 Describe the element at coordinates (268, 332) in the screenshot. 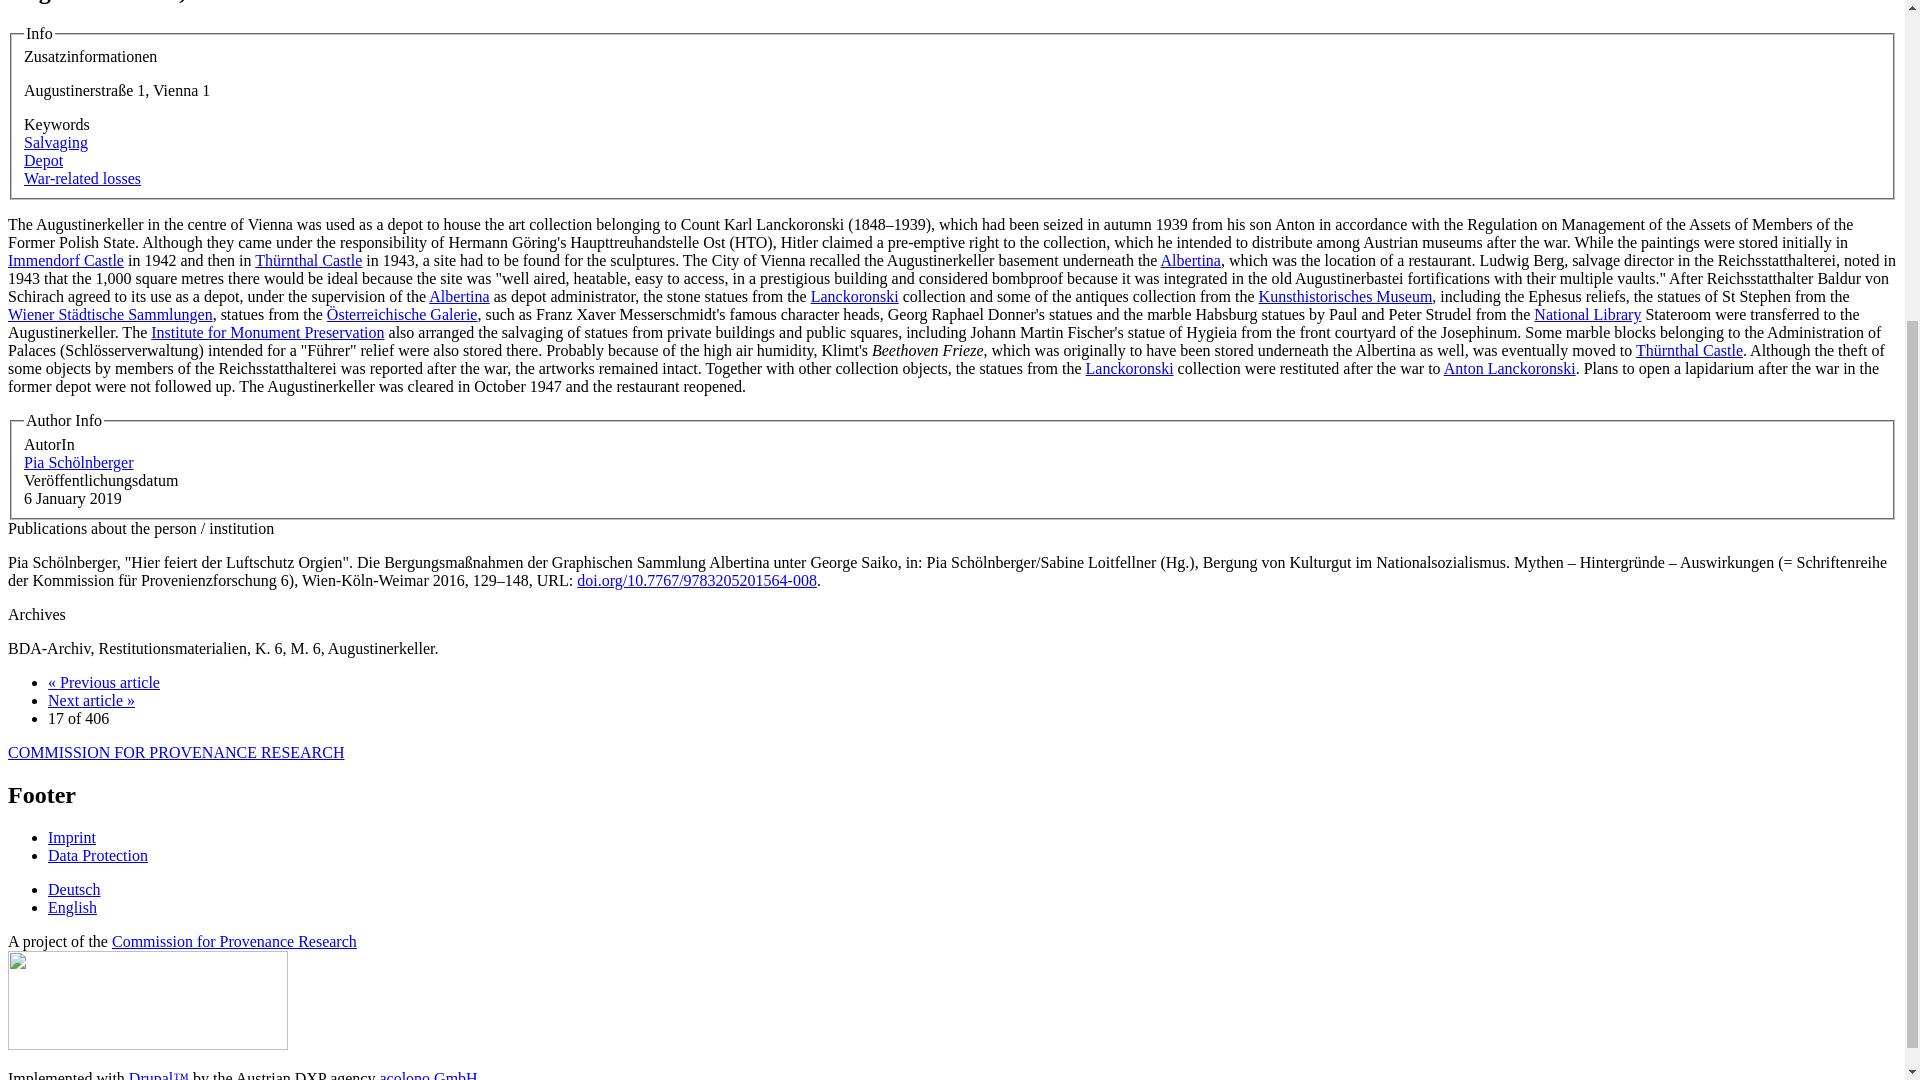

I see `Federal Monuments Authority` at that location.